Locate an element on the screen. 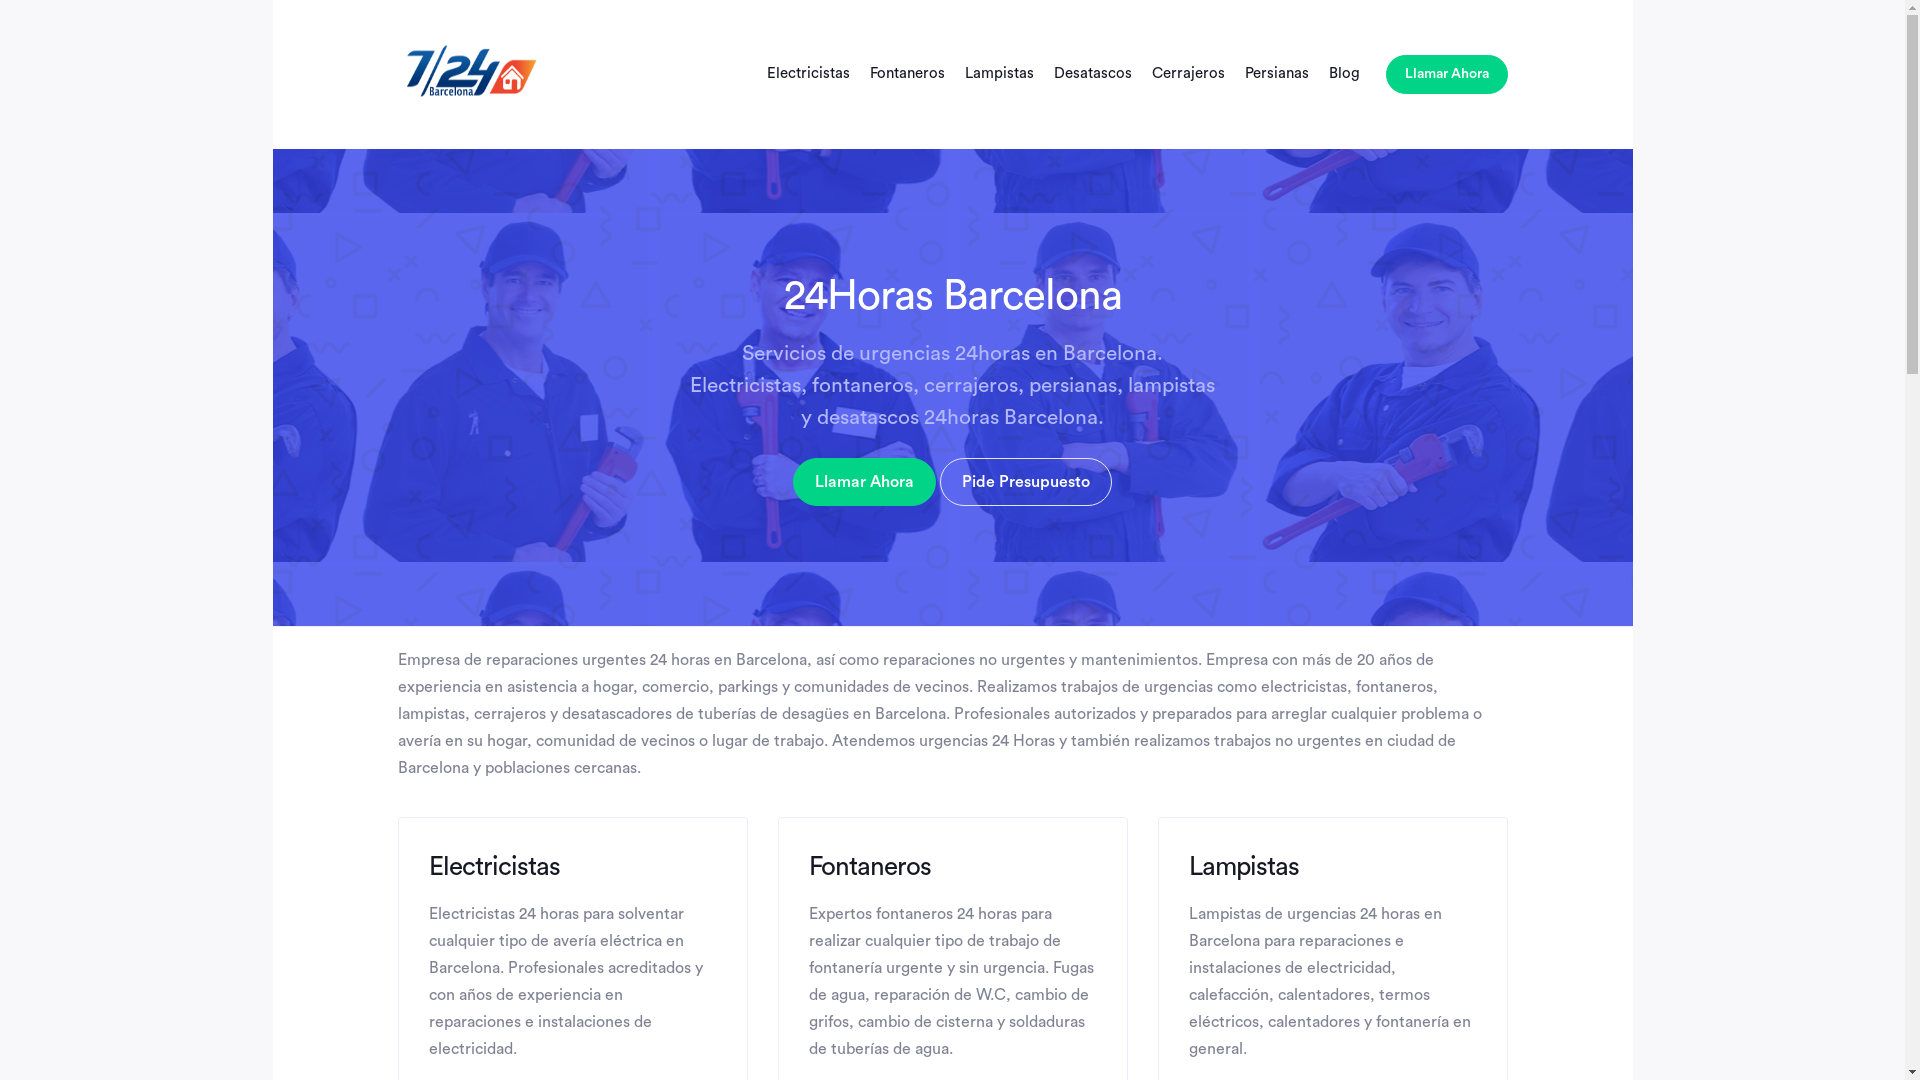 The width and height of the screenshot is (1920, 1080). Lampistas is located at coordinates (998, 74).